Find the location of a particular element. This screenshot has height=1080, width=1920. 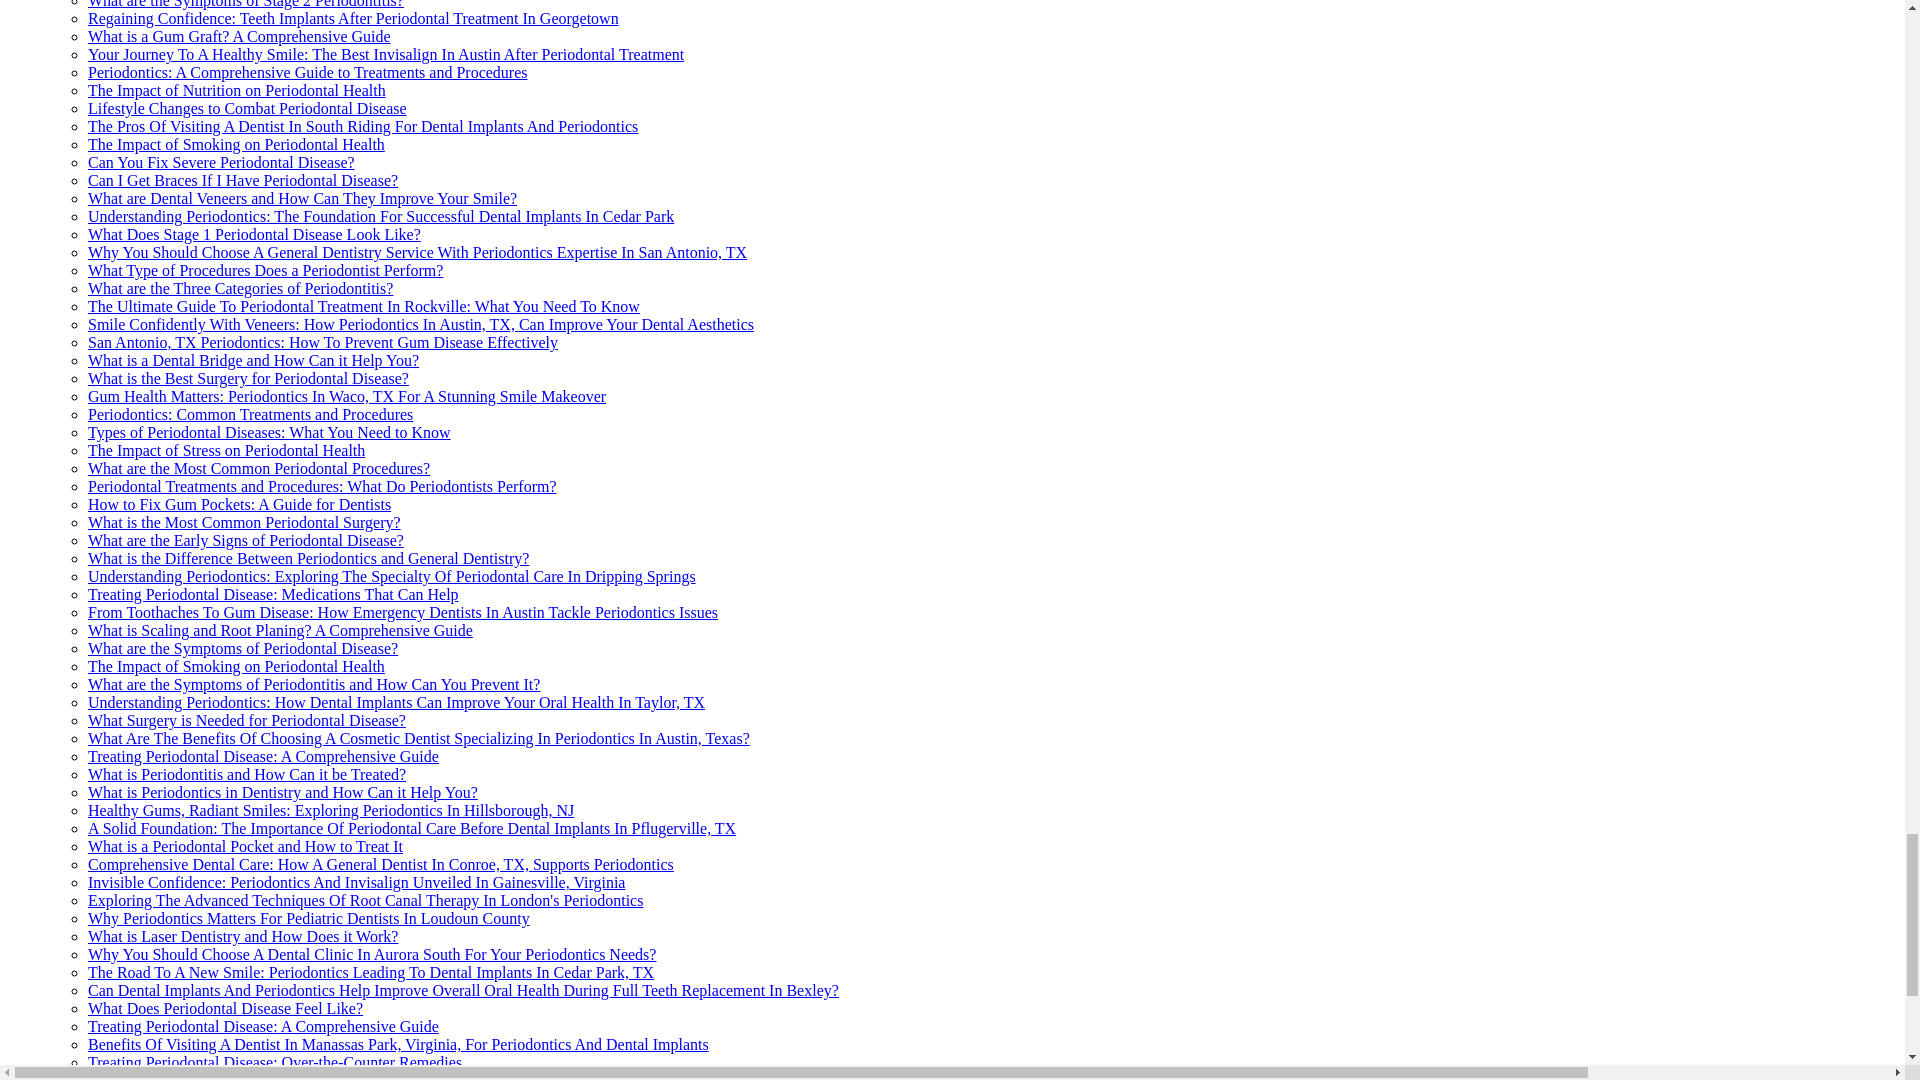

The Impact of Nutrition on Periodontal Health is located at coordinates (236, 90).